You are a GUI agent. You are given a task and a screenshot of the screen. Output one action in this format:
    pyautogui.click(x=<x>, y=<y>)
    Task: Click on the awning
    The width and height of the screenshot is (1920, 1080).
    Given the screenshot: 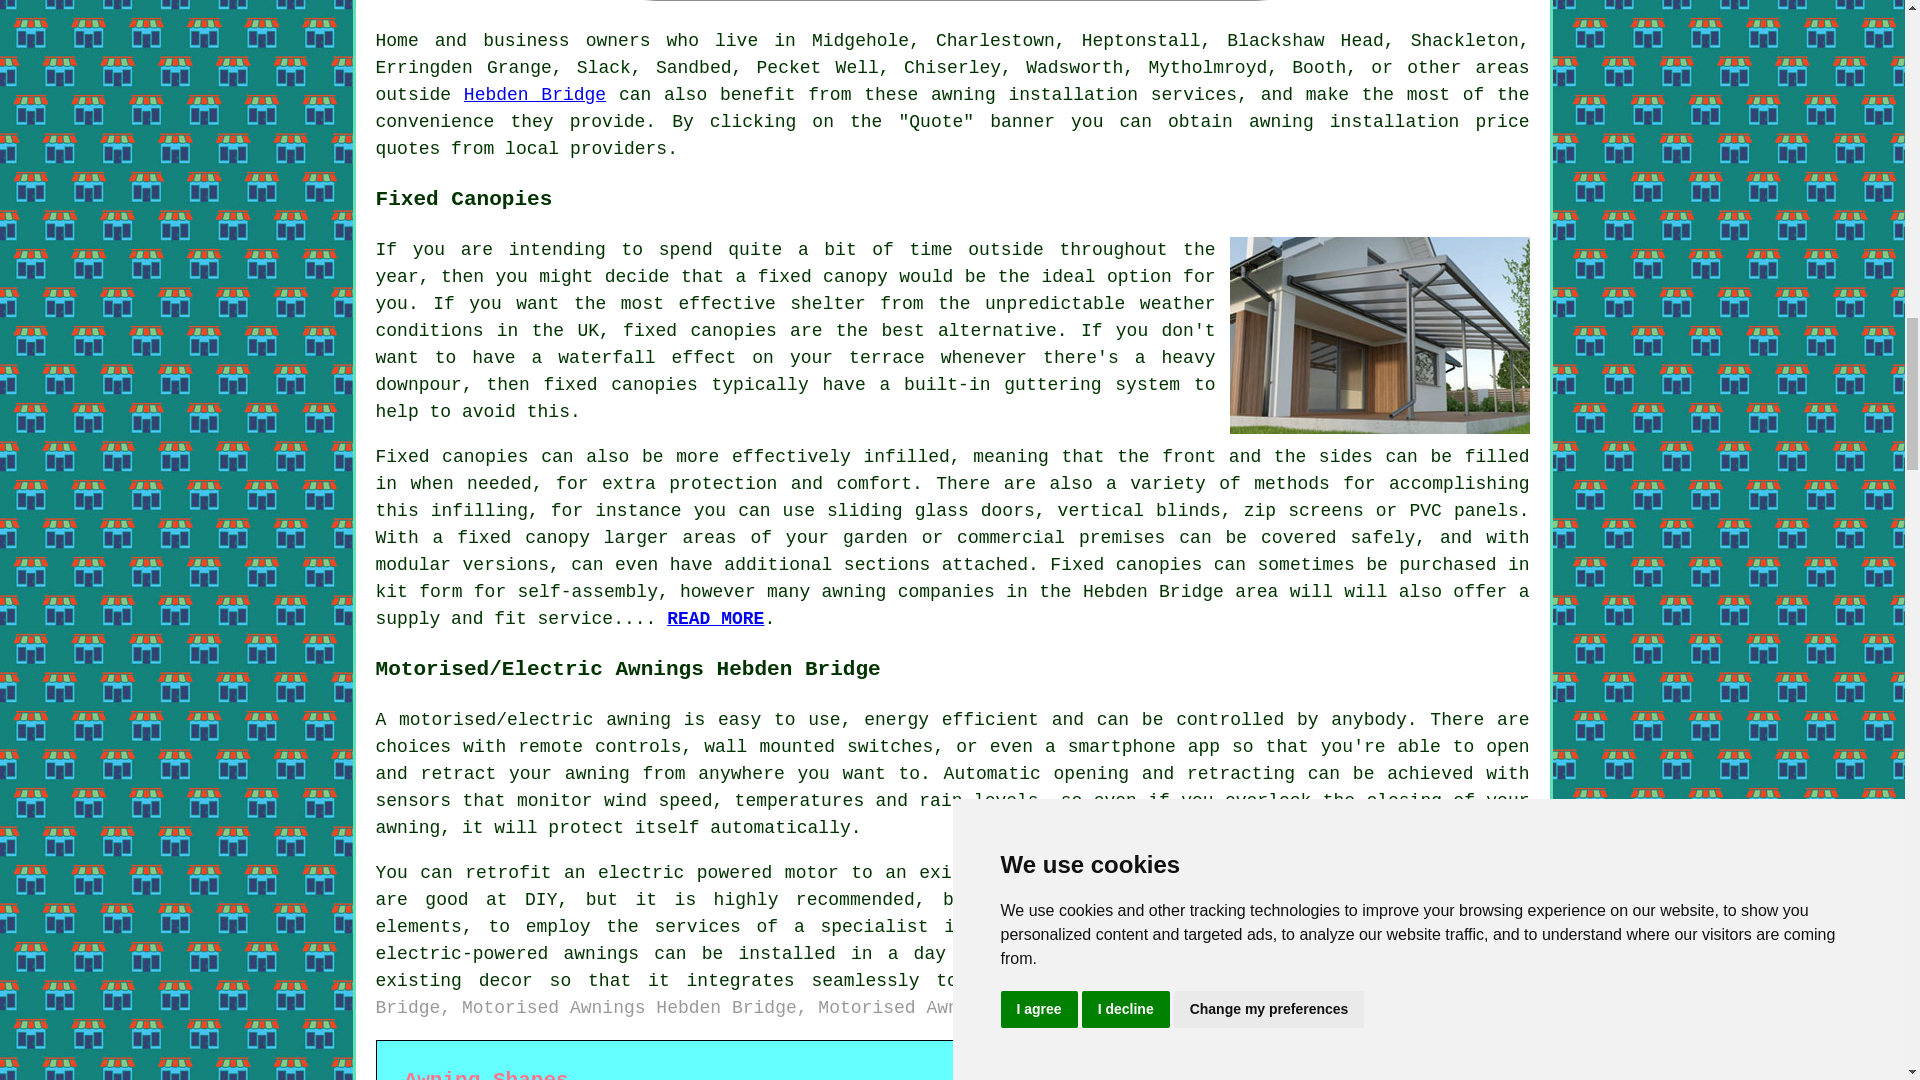 What is the action you would take?
    pyautogui.click(x=964, y=94)
    